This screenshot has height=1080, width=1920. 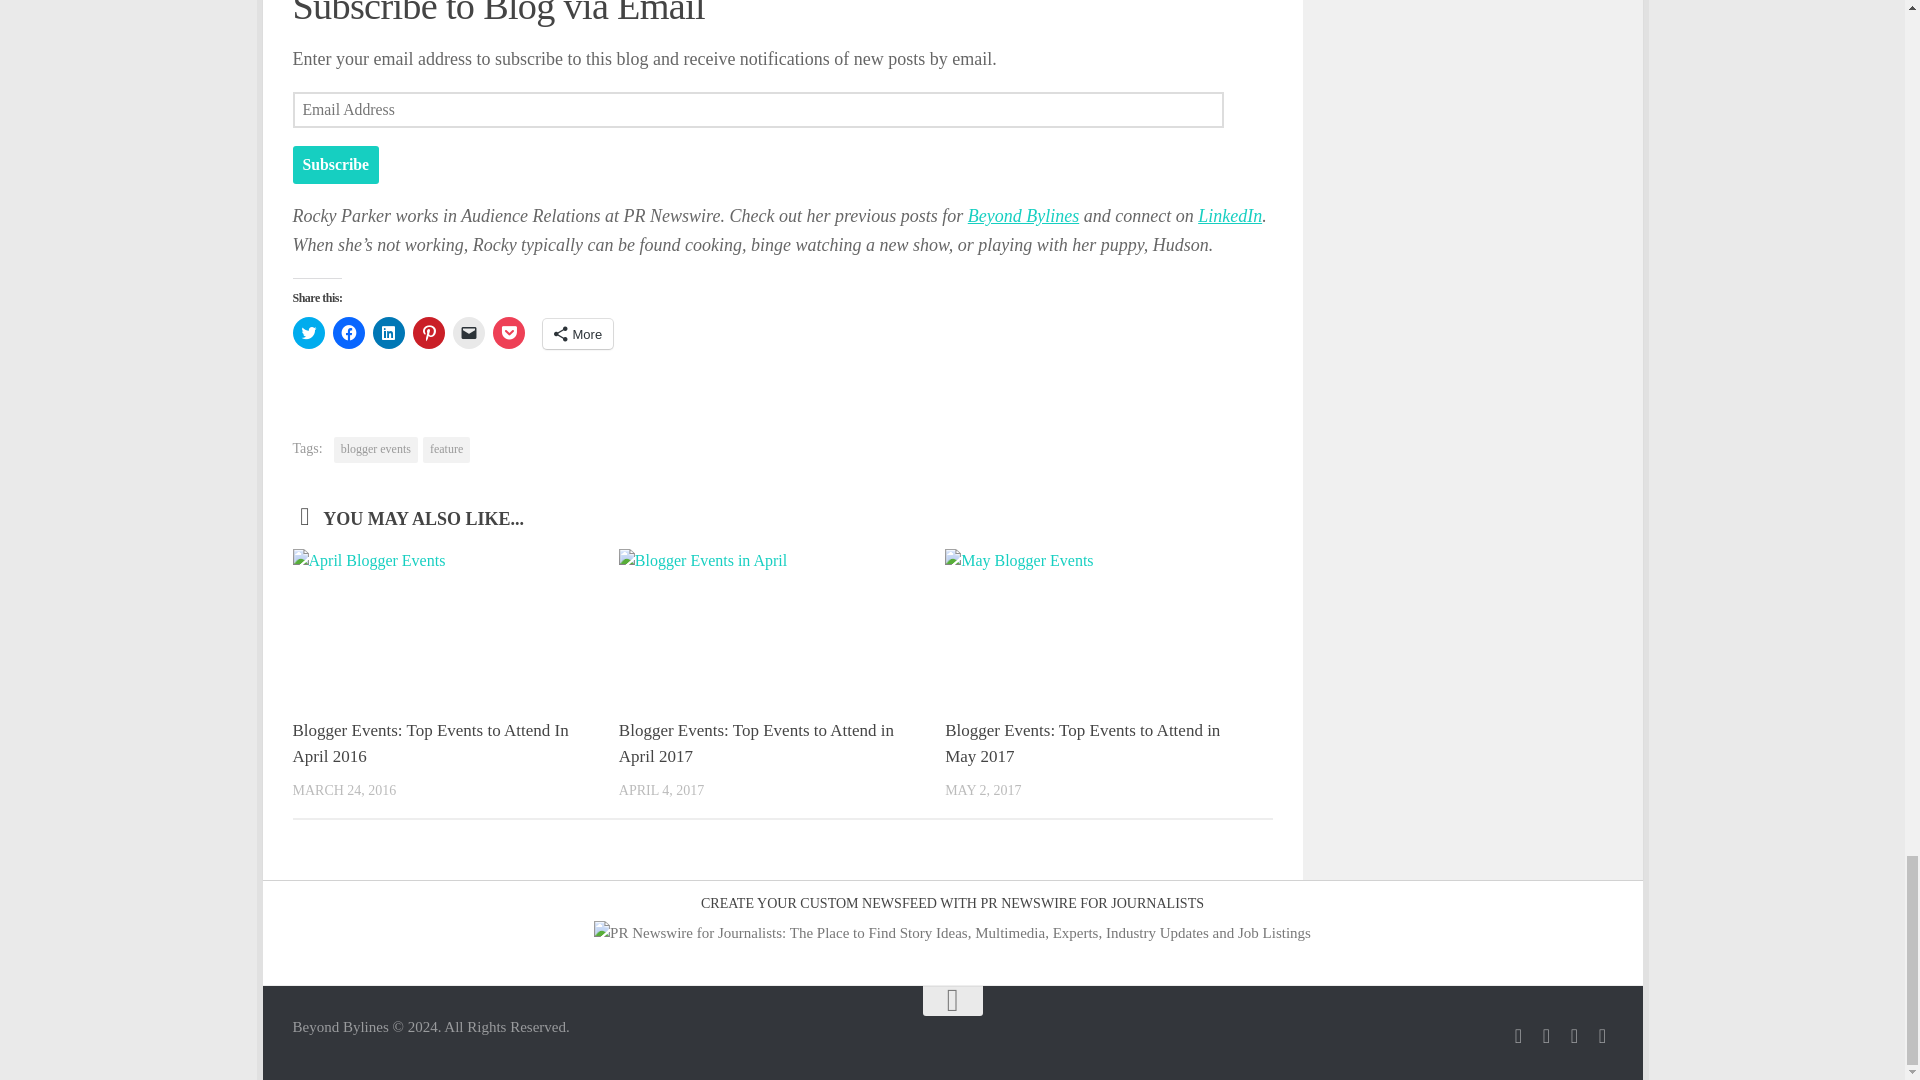 I want to click on Follow us on Twitter, so click(x=1518, y=1036).